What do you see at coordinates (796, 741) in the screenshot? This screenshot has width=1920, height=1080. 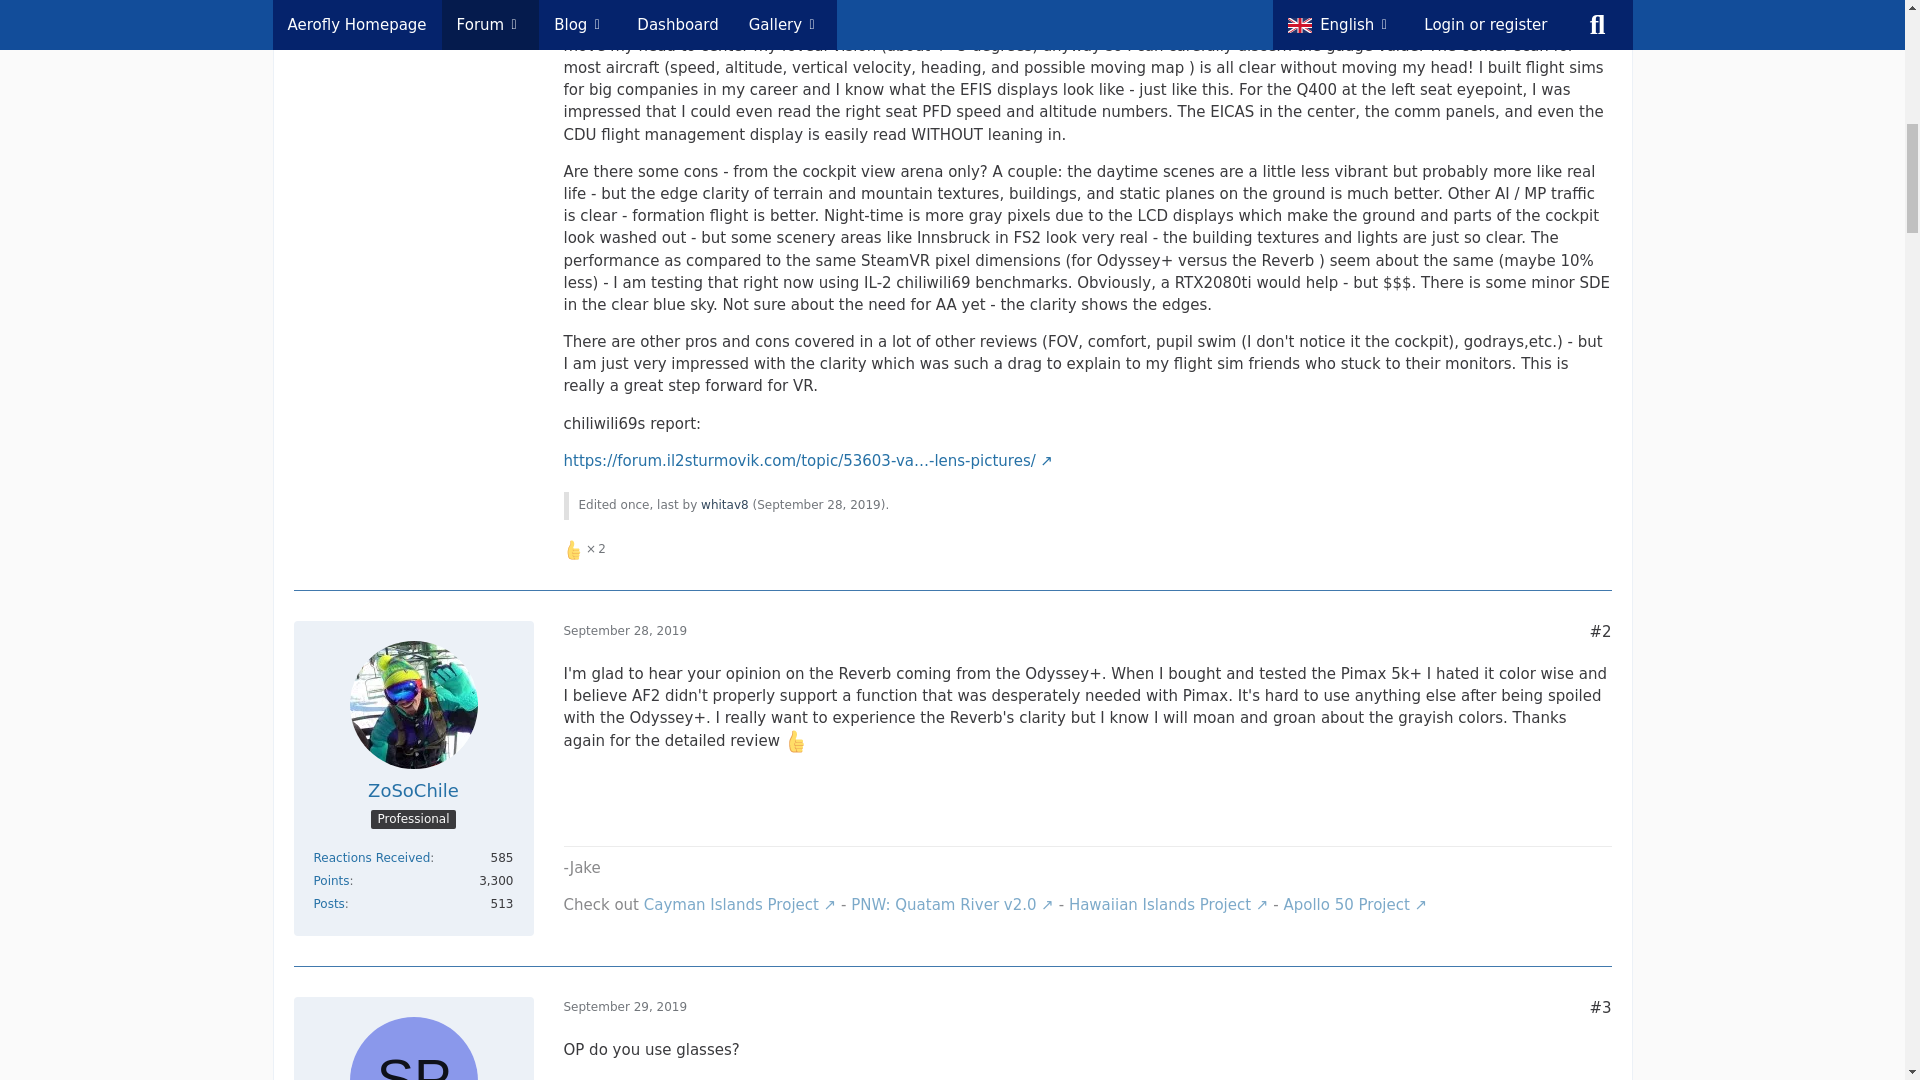 I see `thumbup` at bounding box center [796, 741].